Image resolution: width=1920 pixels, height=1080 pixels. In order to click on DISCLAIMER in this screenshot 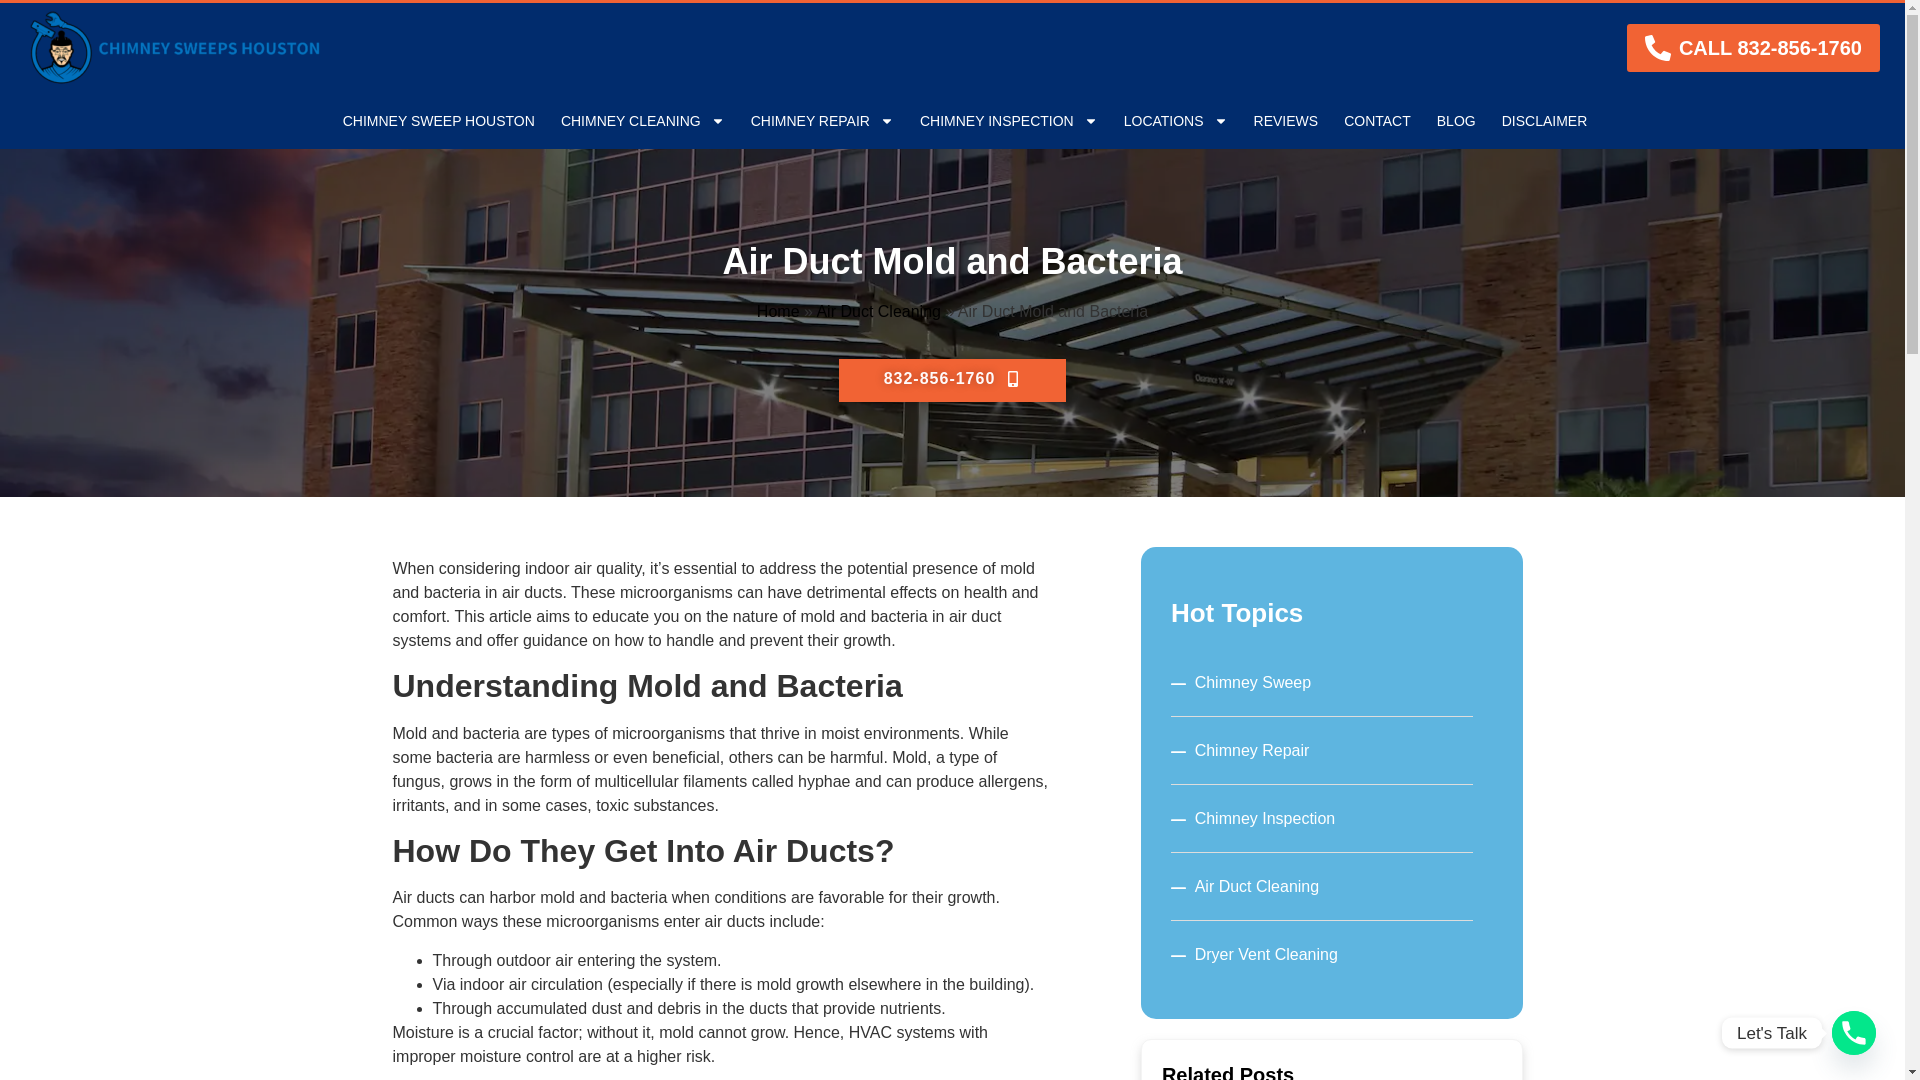, I will do `click(1545, 120)`.